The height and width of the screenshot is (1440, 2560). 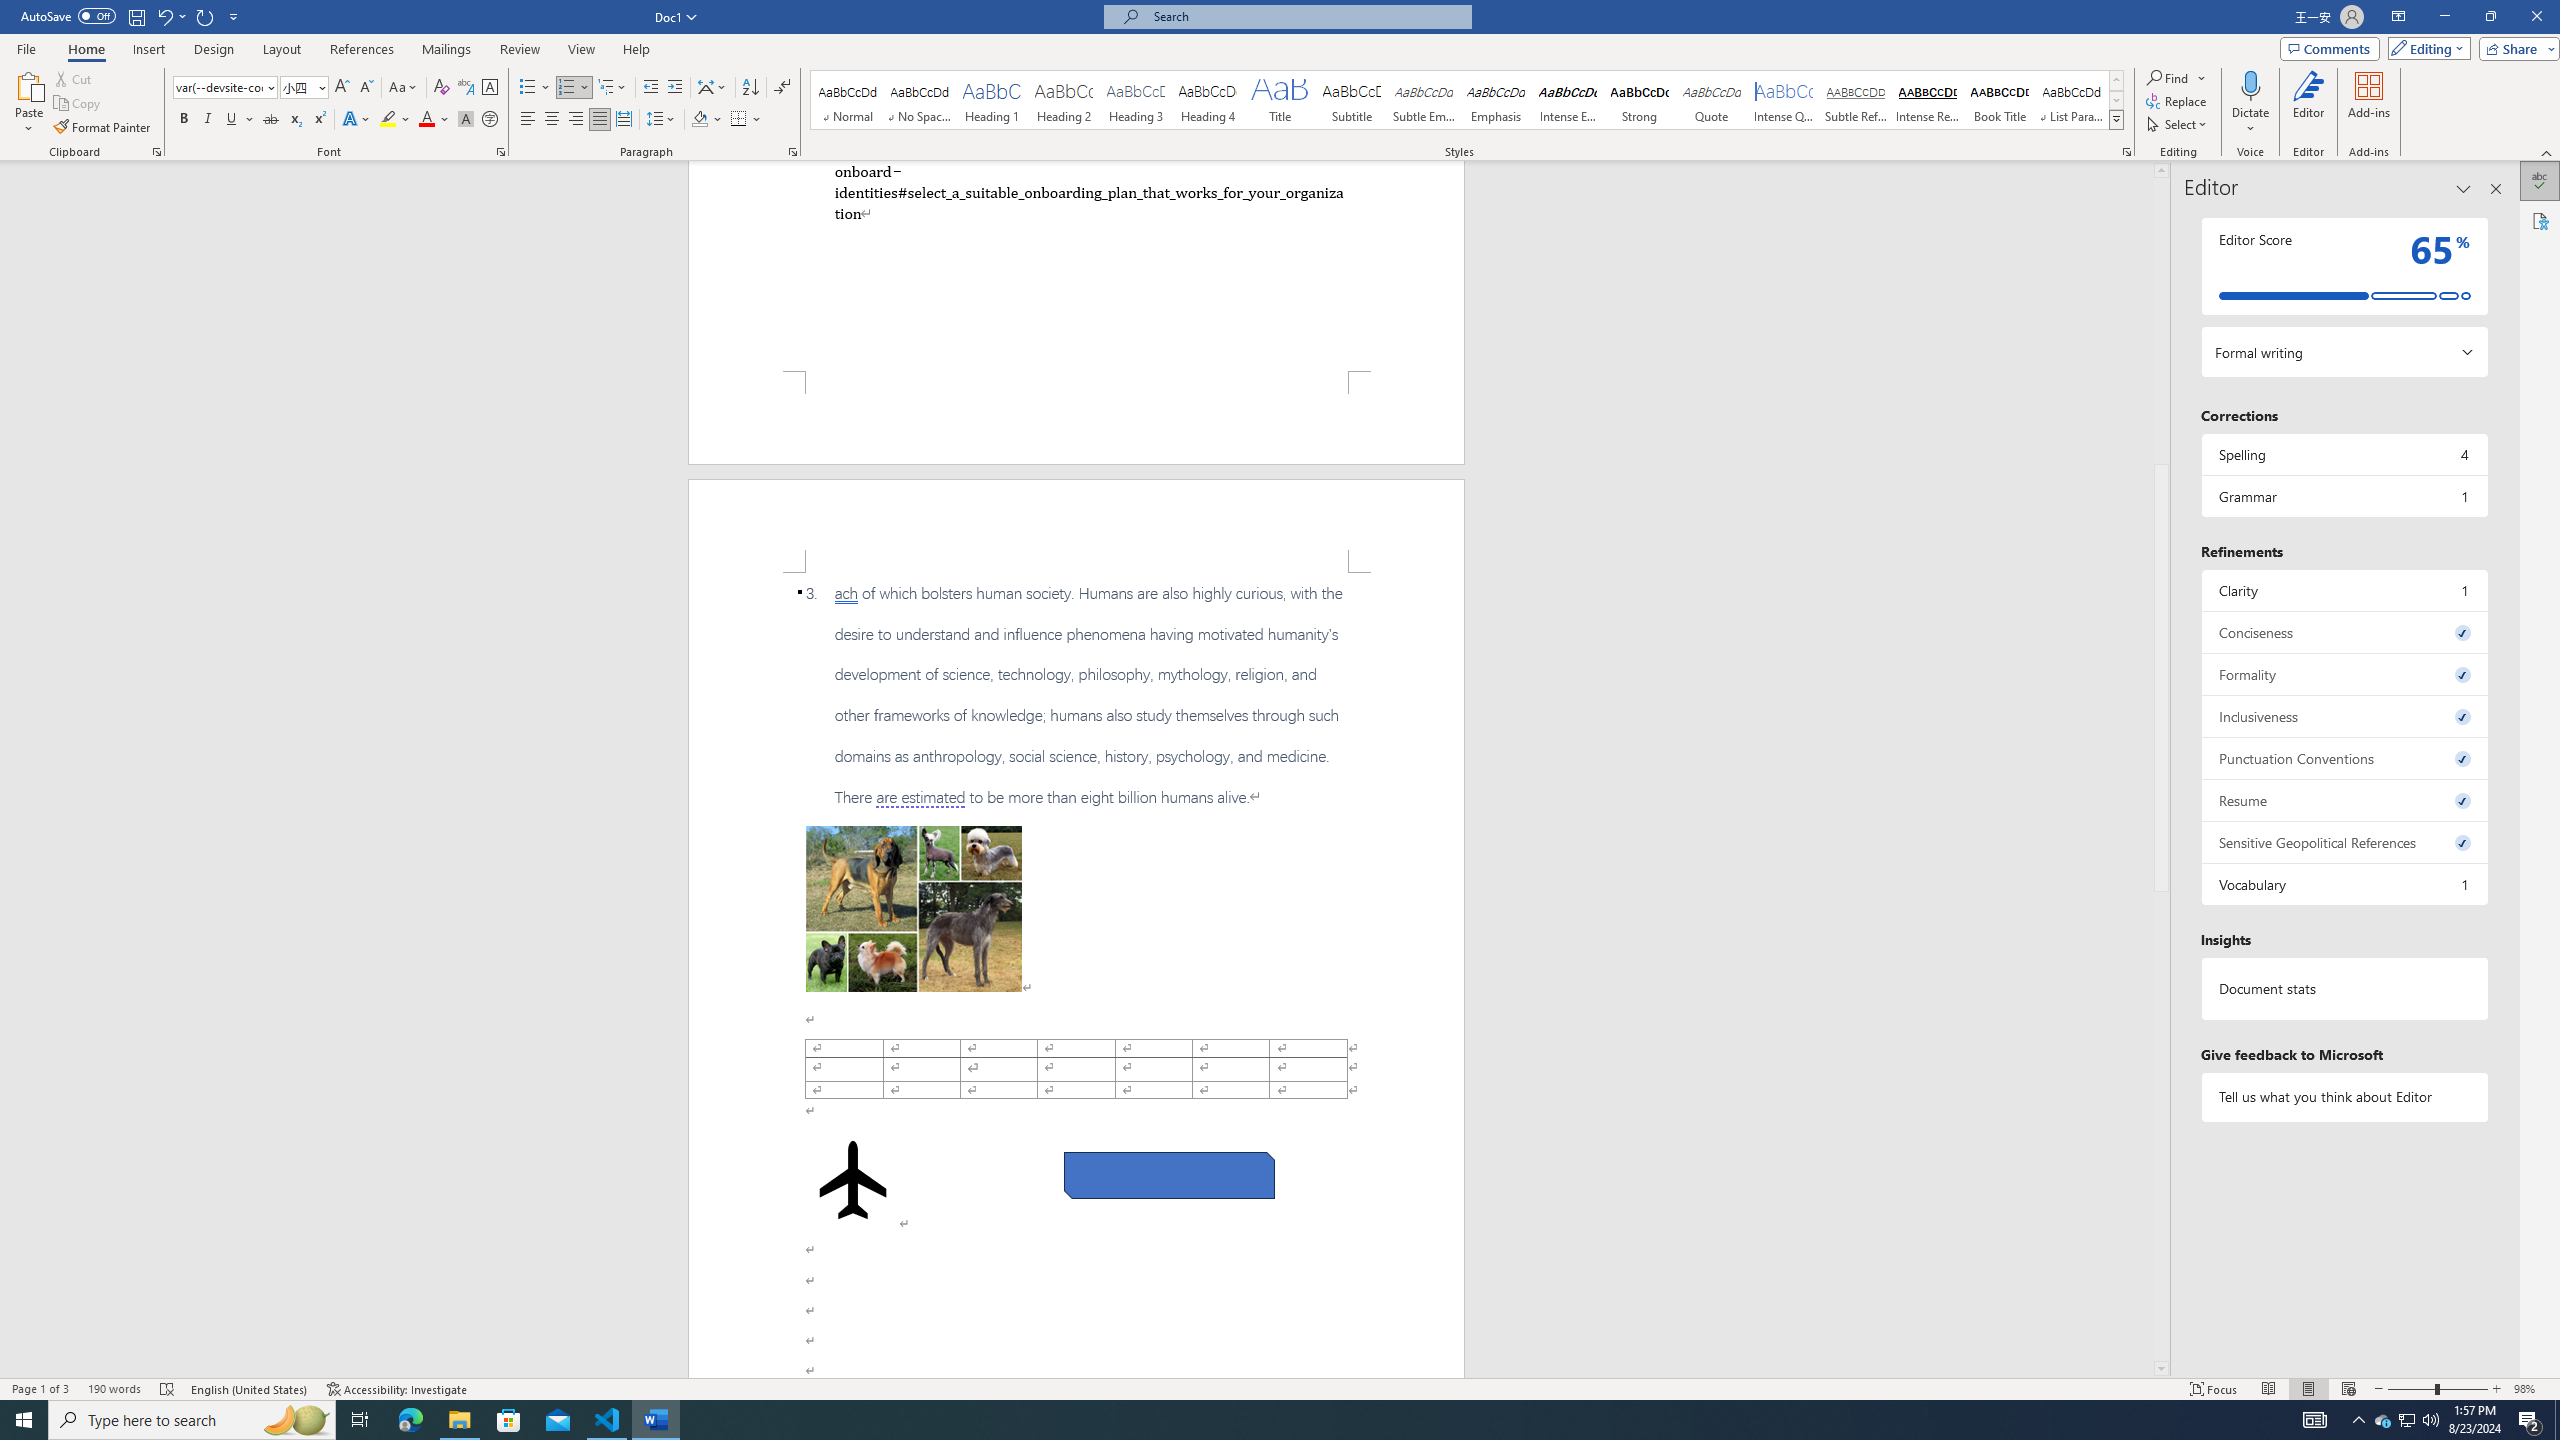 What do you see at coordinates (362, 49) in the screenshot?
I see `References` at bounding box center [362, 49].